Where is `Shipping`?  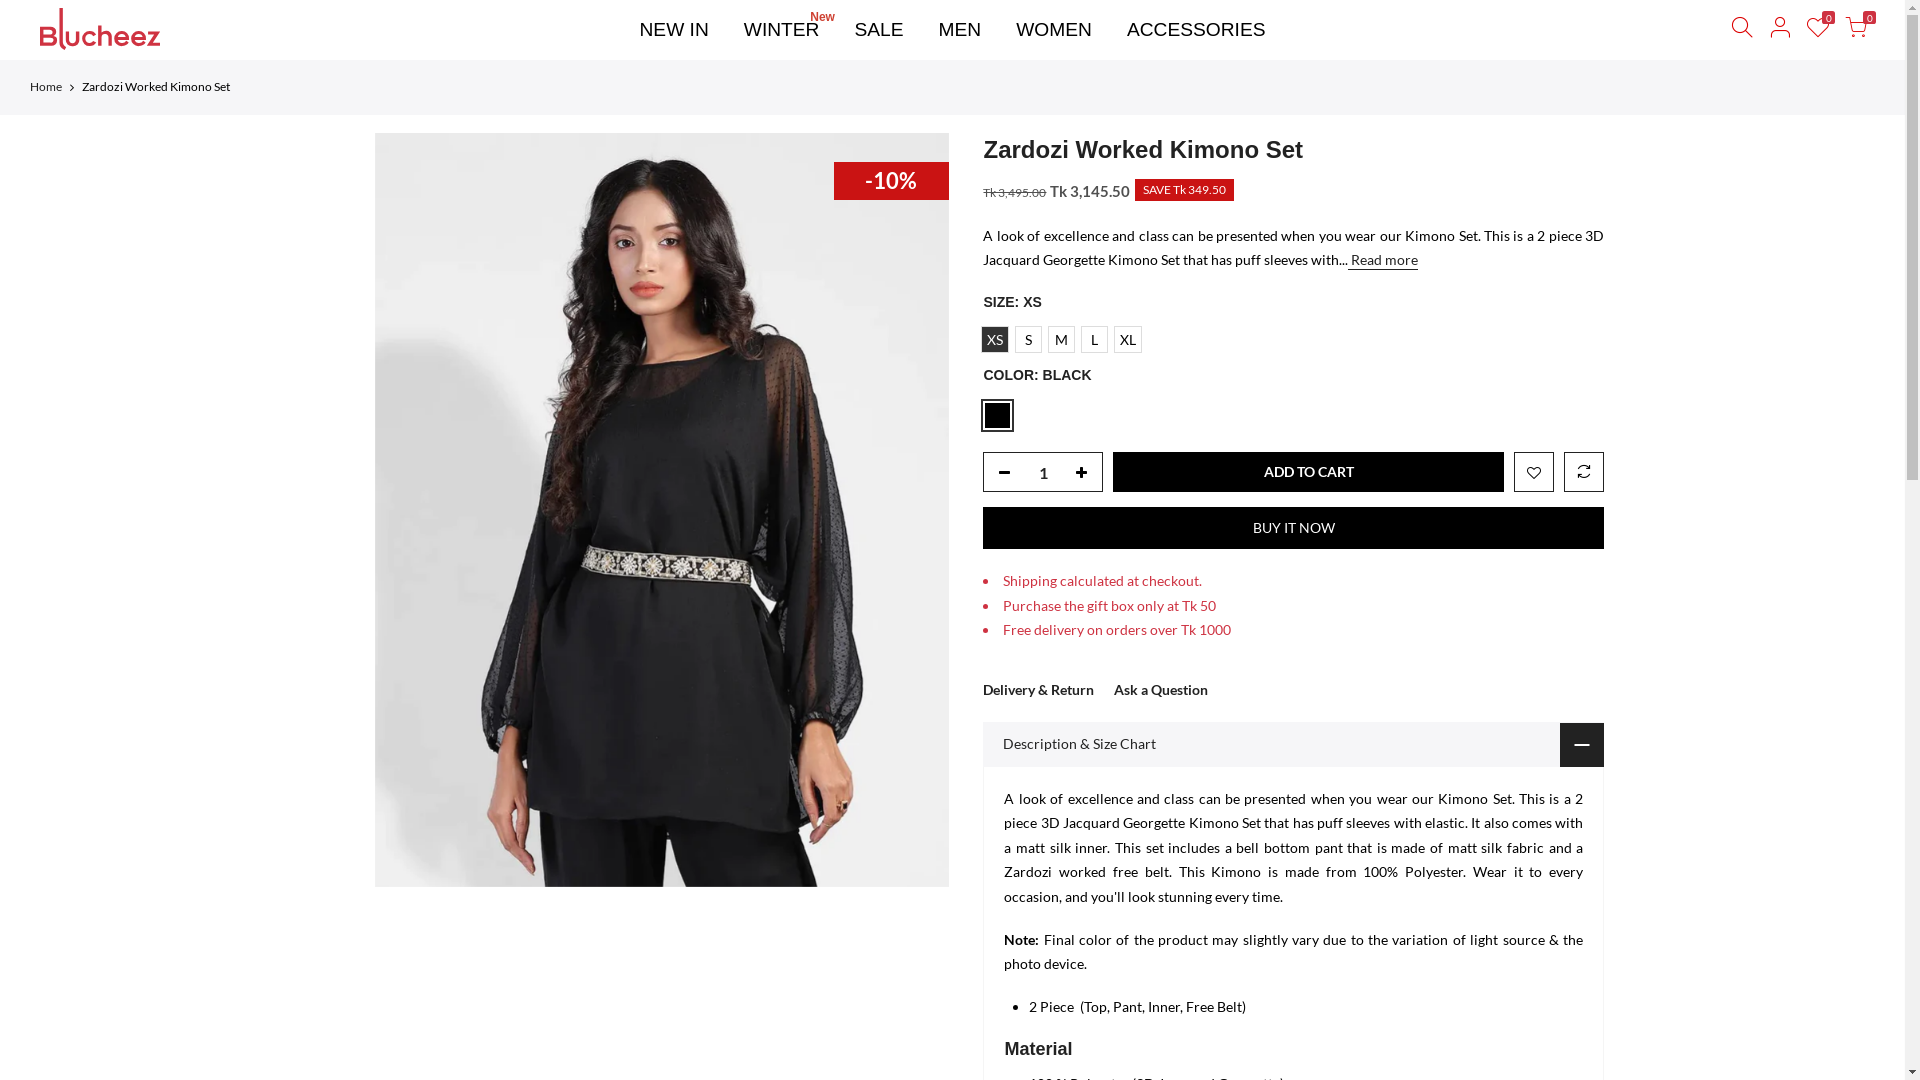
Shipping is located at coordinates (1030, 580).